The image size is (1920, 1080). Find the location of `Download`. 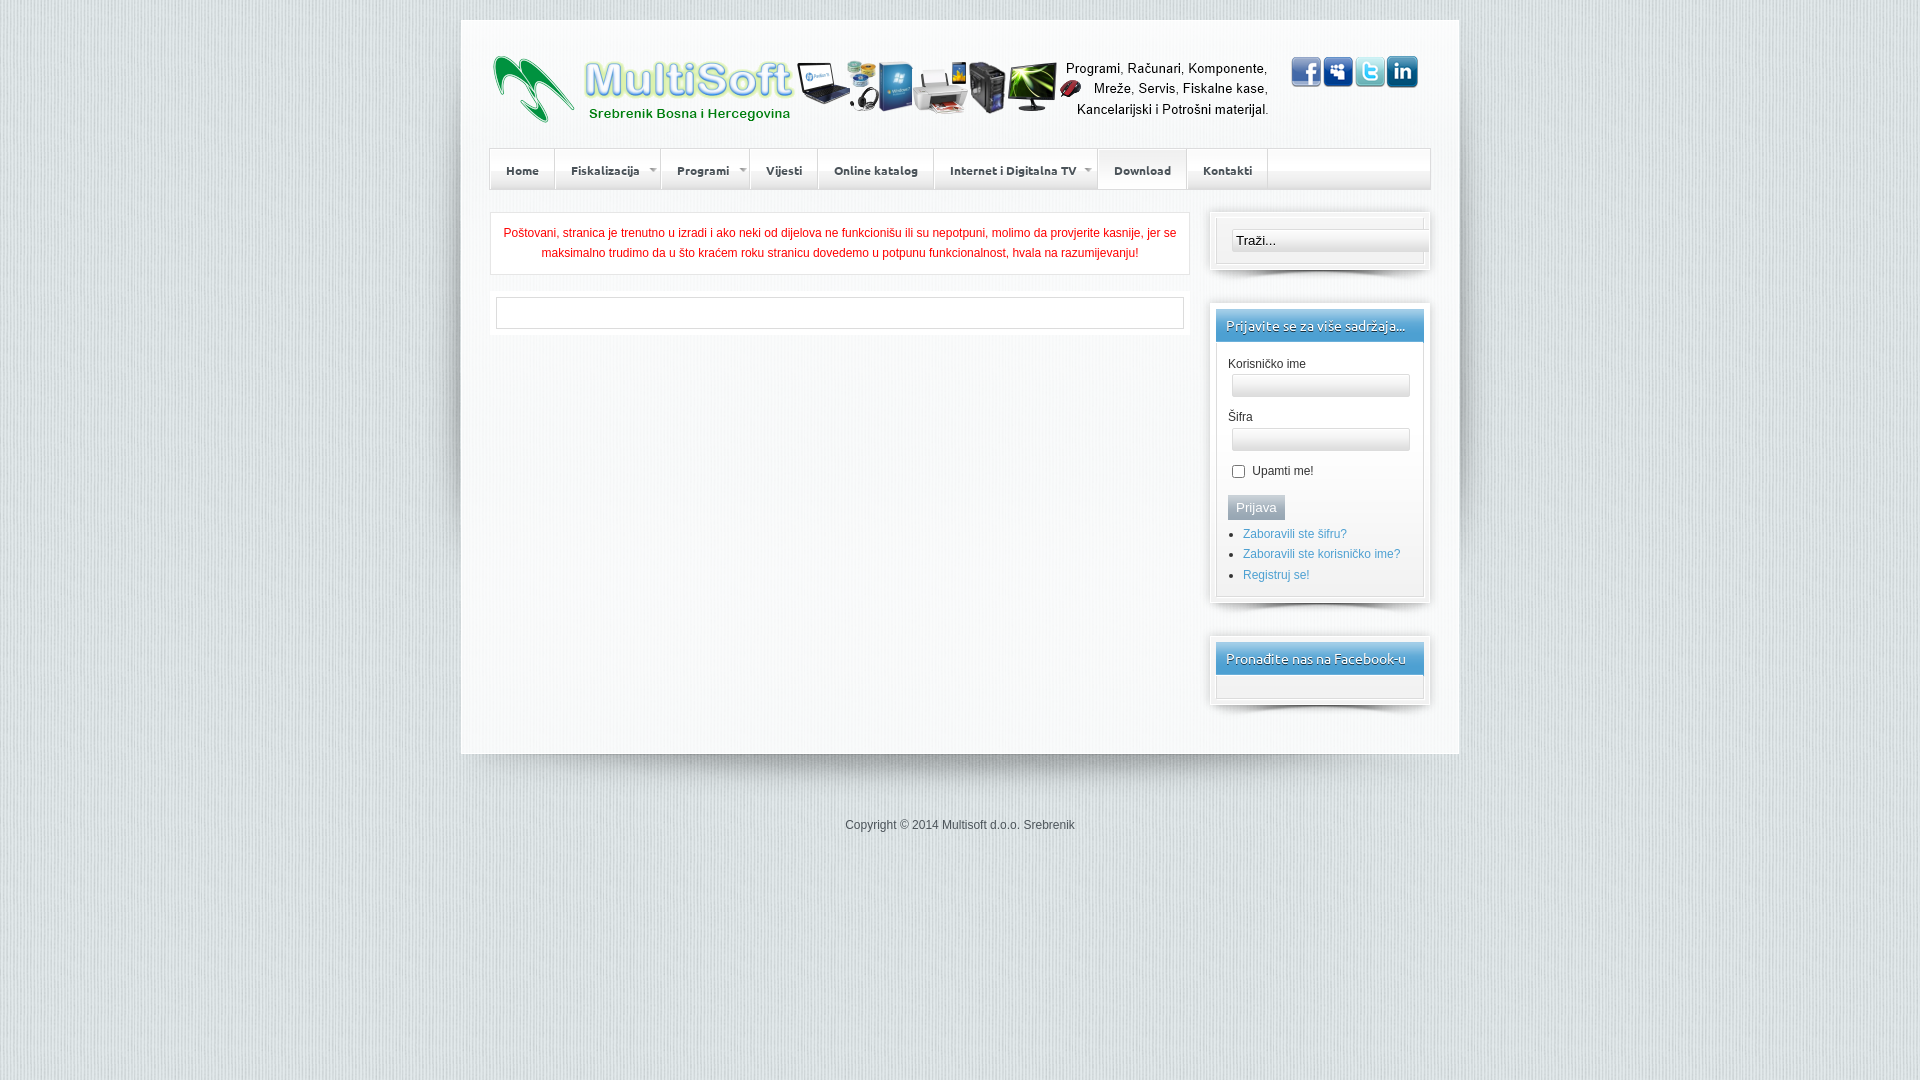

Download is located at coordinates (1142, 169).